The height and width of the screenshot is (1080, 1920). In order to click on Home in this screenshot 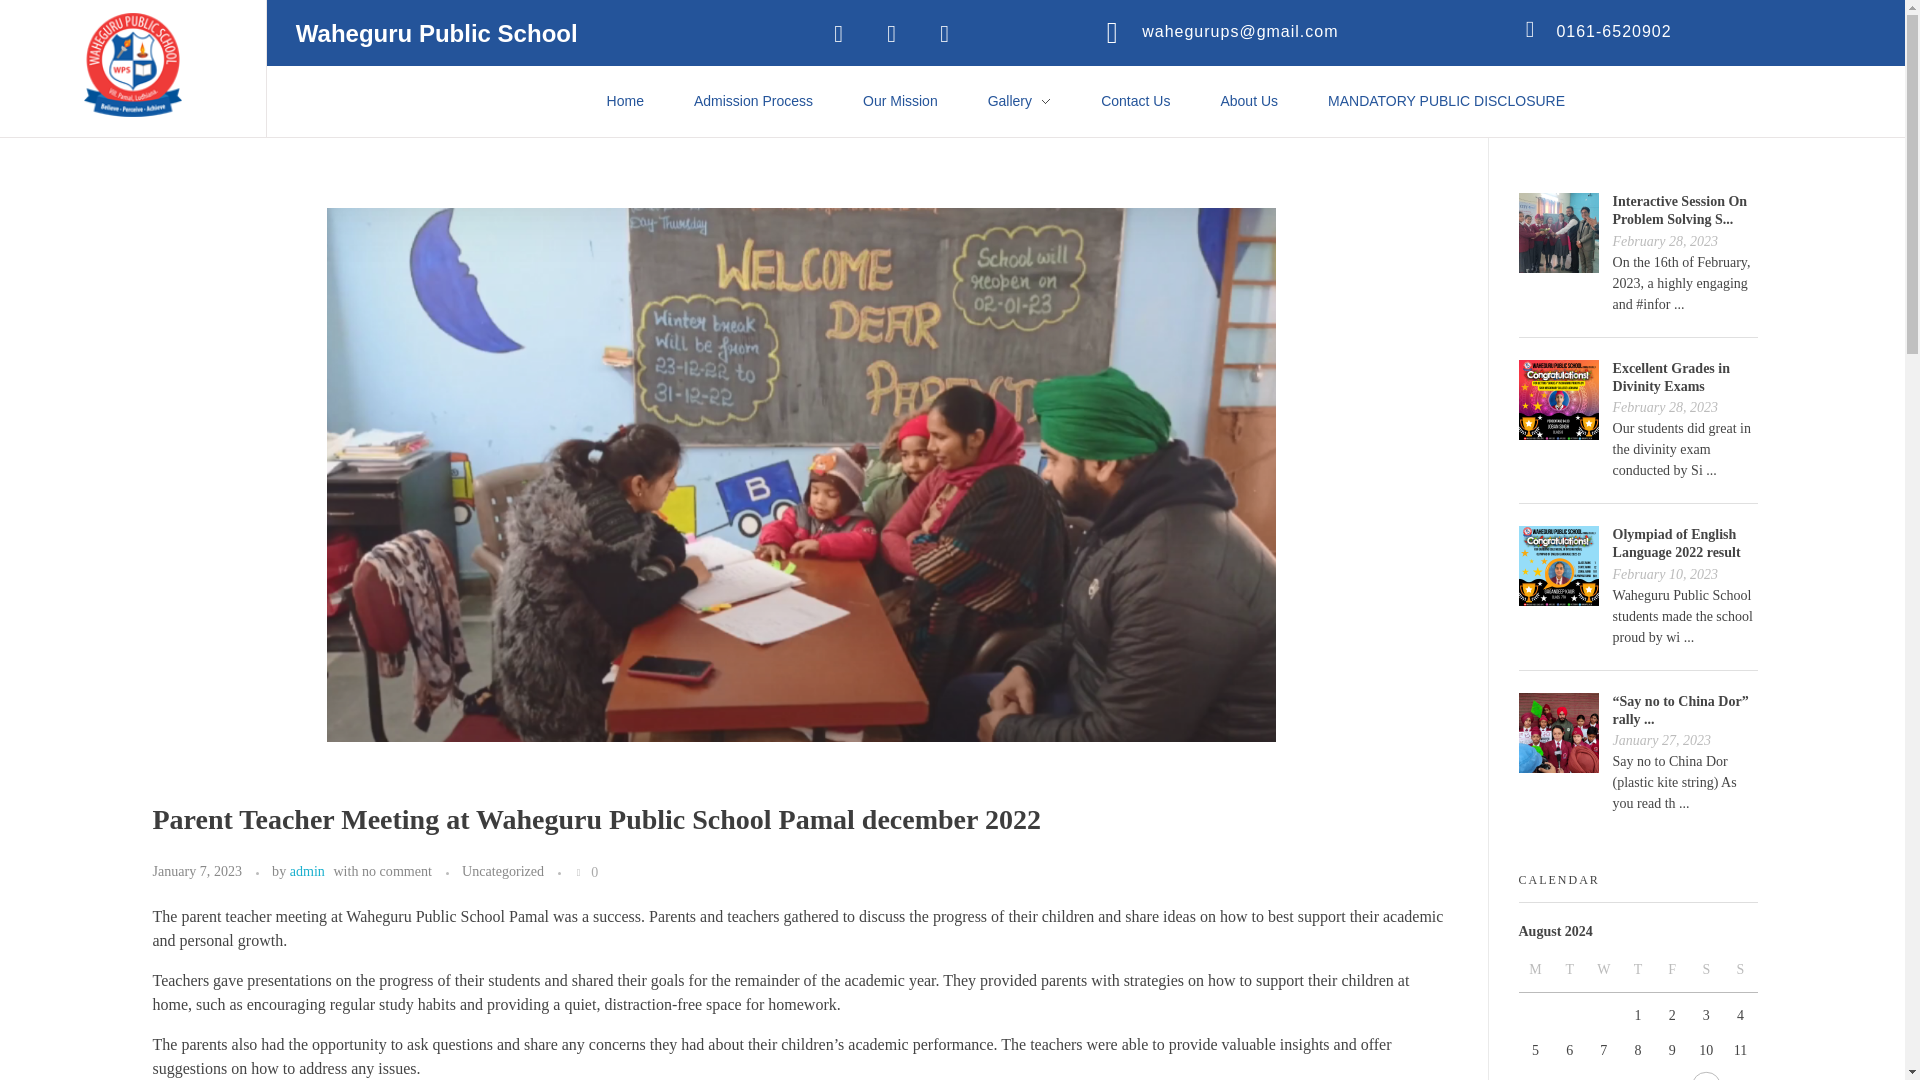, I will do `click(624, 101)`.